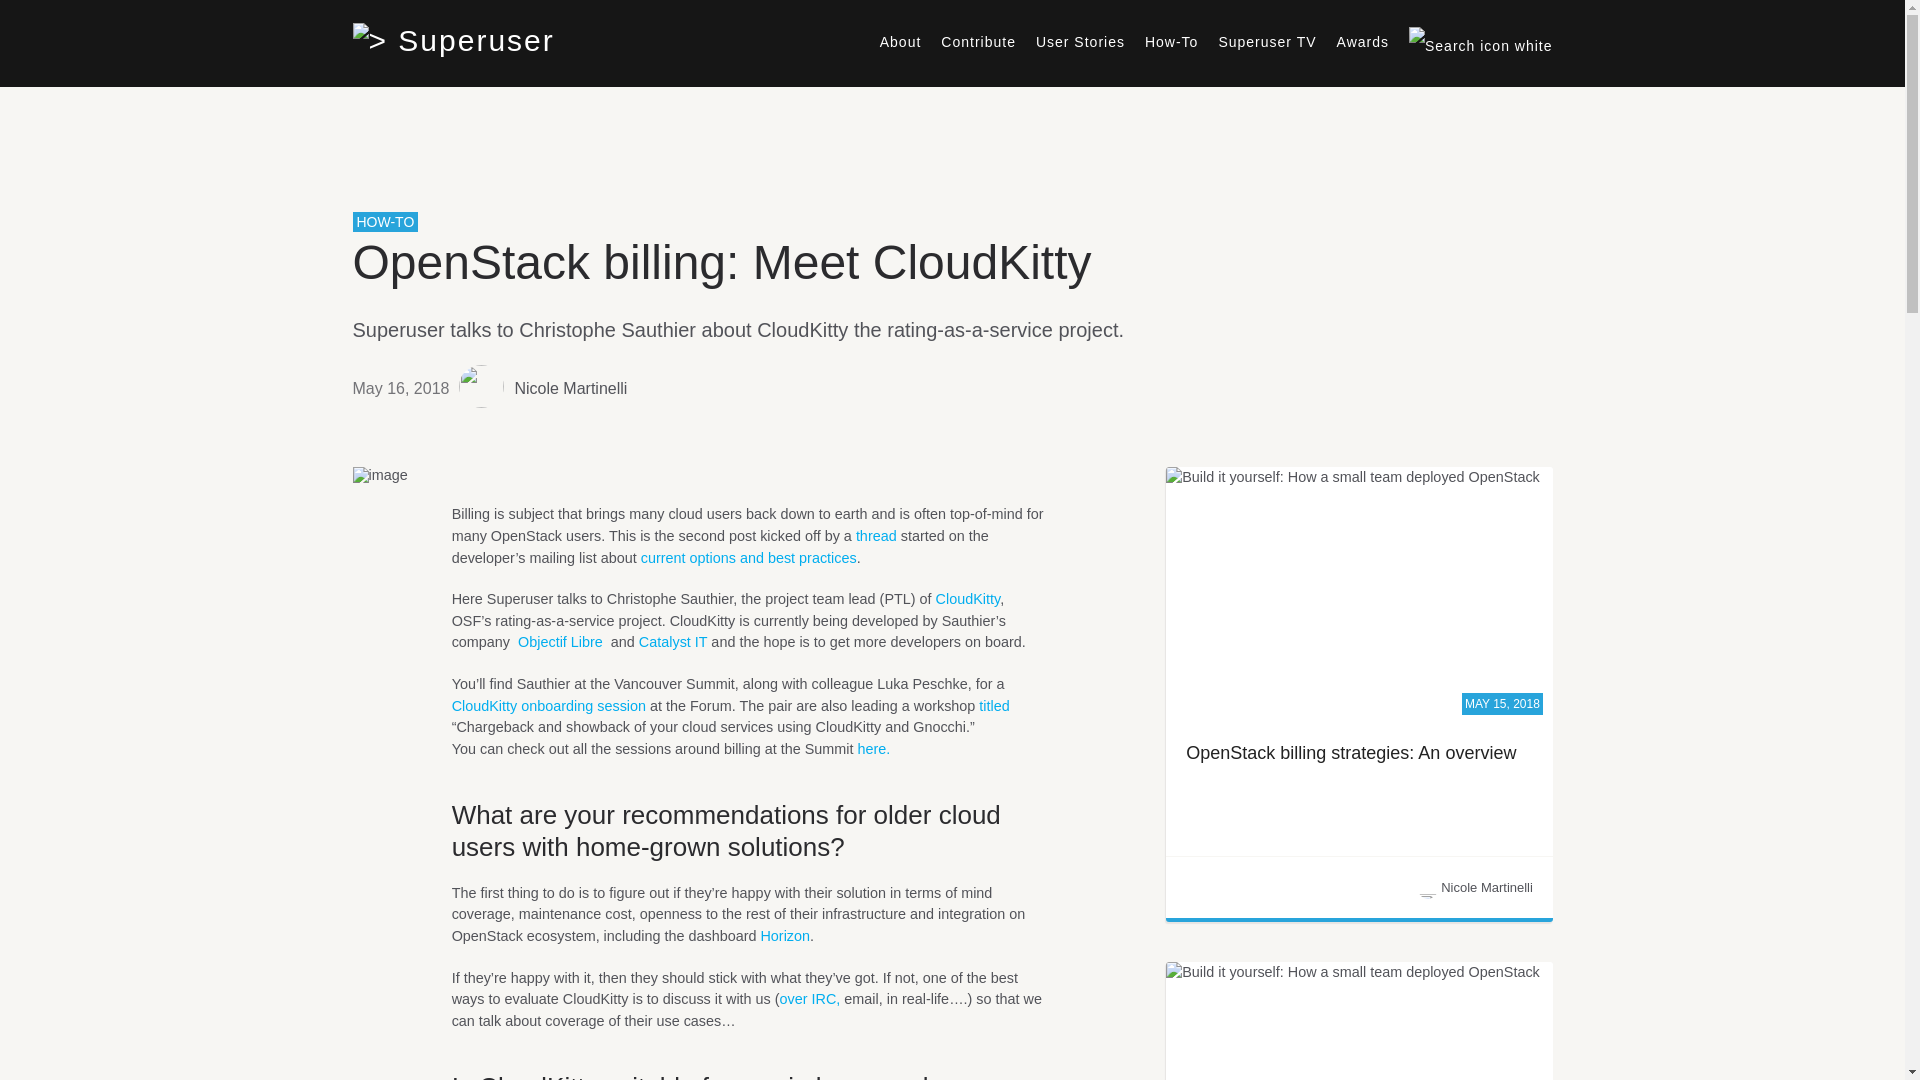 Image resolution: width=1920 pixels, height=1080 pixels. I want to click on current options and best practices, so click(748, 557).